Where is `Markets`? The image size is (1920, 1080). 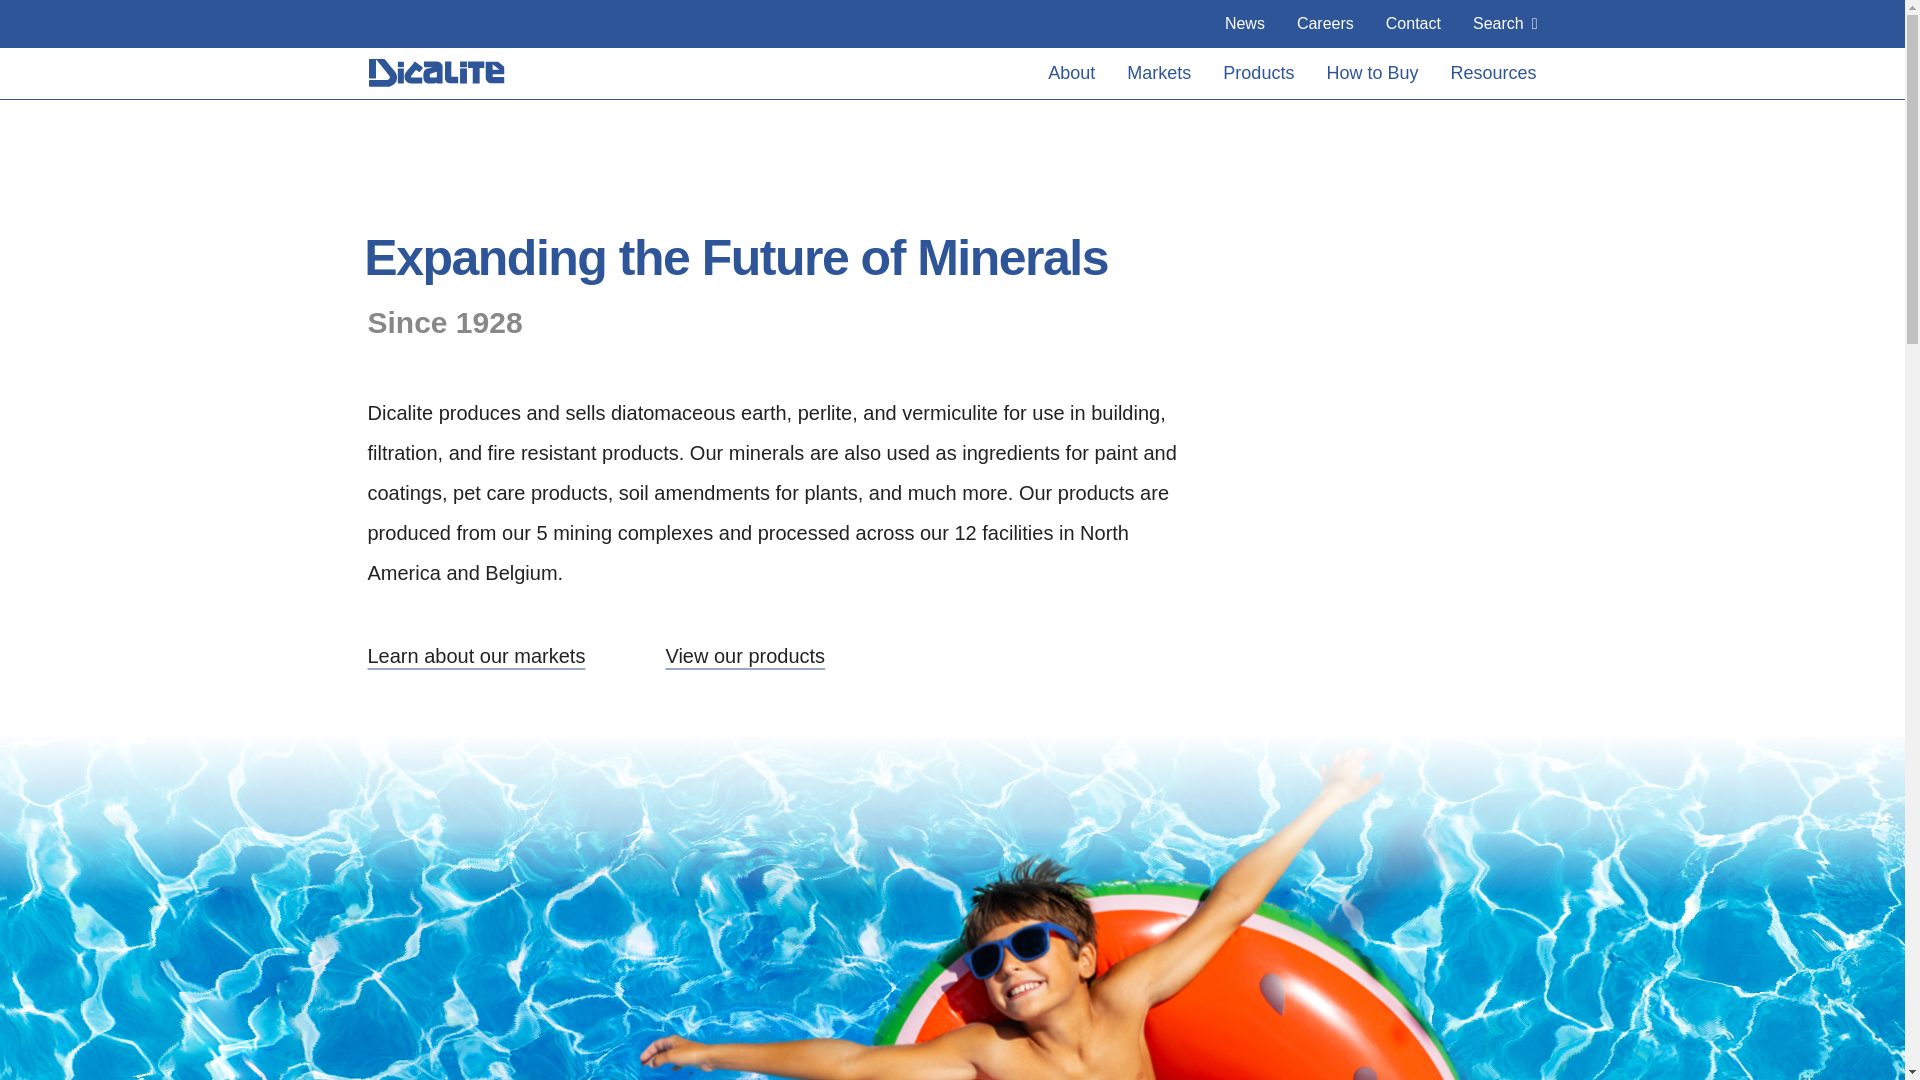
Markets is located at coordinates (1159, 73).